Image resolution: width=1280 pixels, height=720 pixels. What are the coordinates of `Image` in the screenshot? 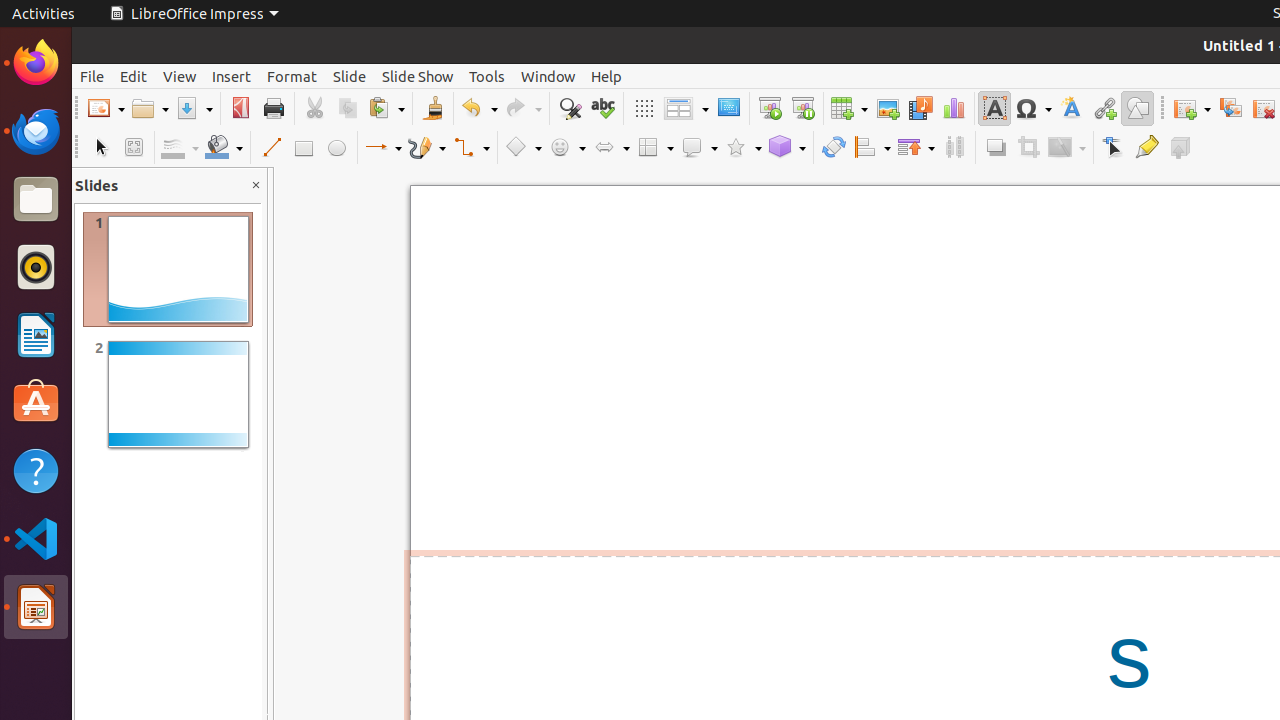 It's located at (888, 108).